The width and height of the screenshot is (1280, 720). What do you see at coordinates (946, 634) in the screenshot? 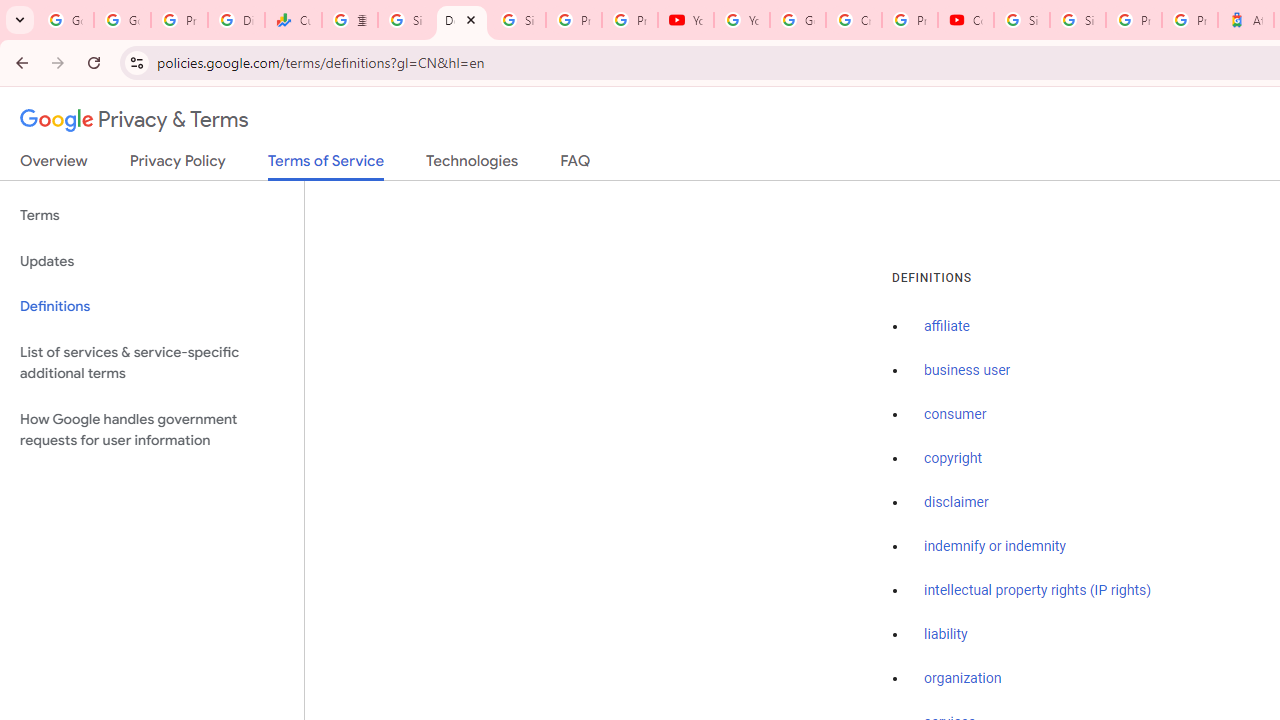
I see `liability` at bounding box center [946, 634].